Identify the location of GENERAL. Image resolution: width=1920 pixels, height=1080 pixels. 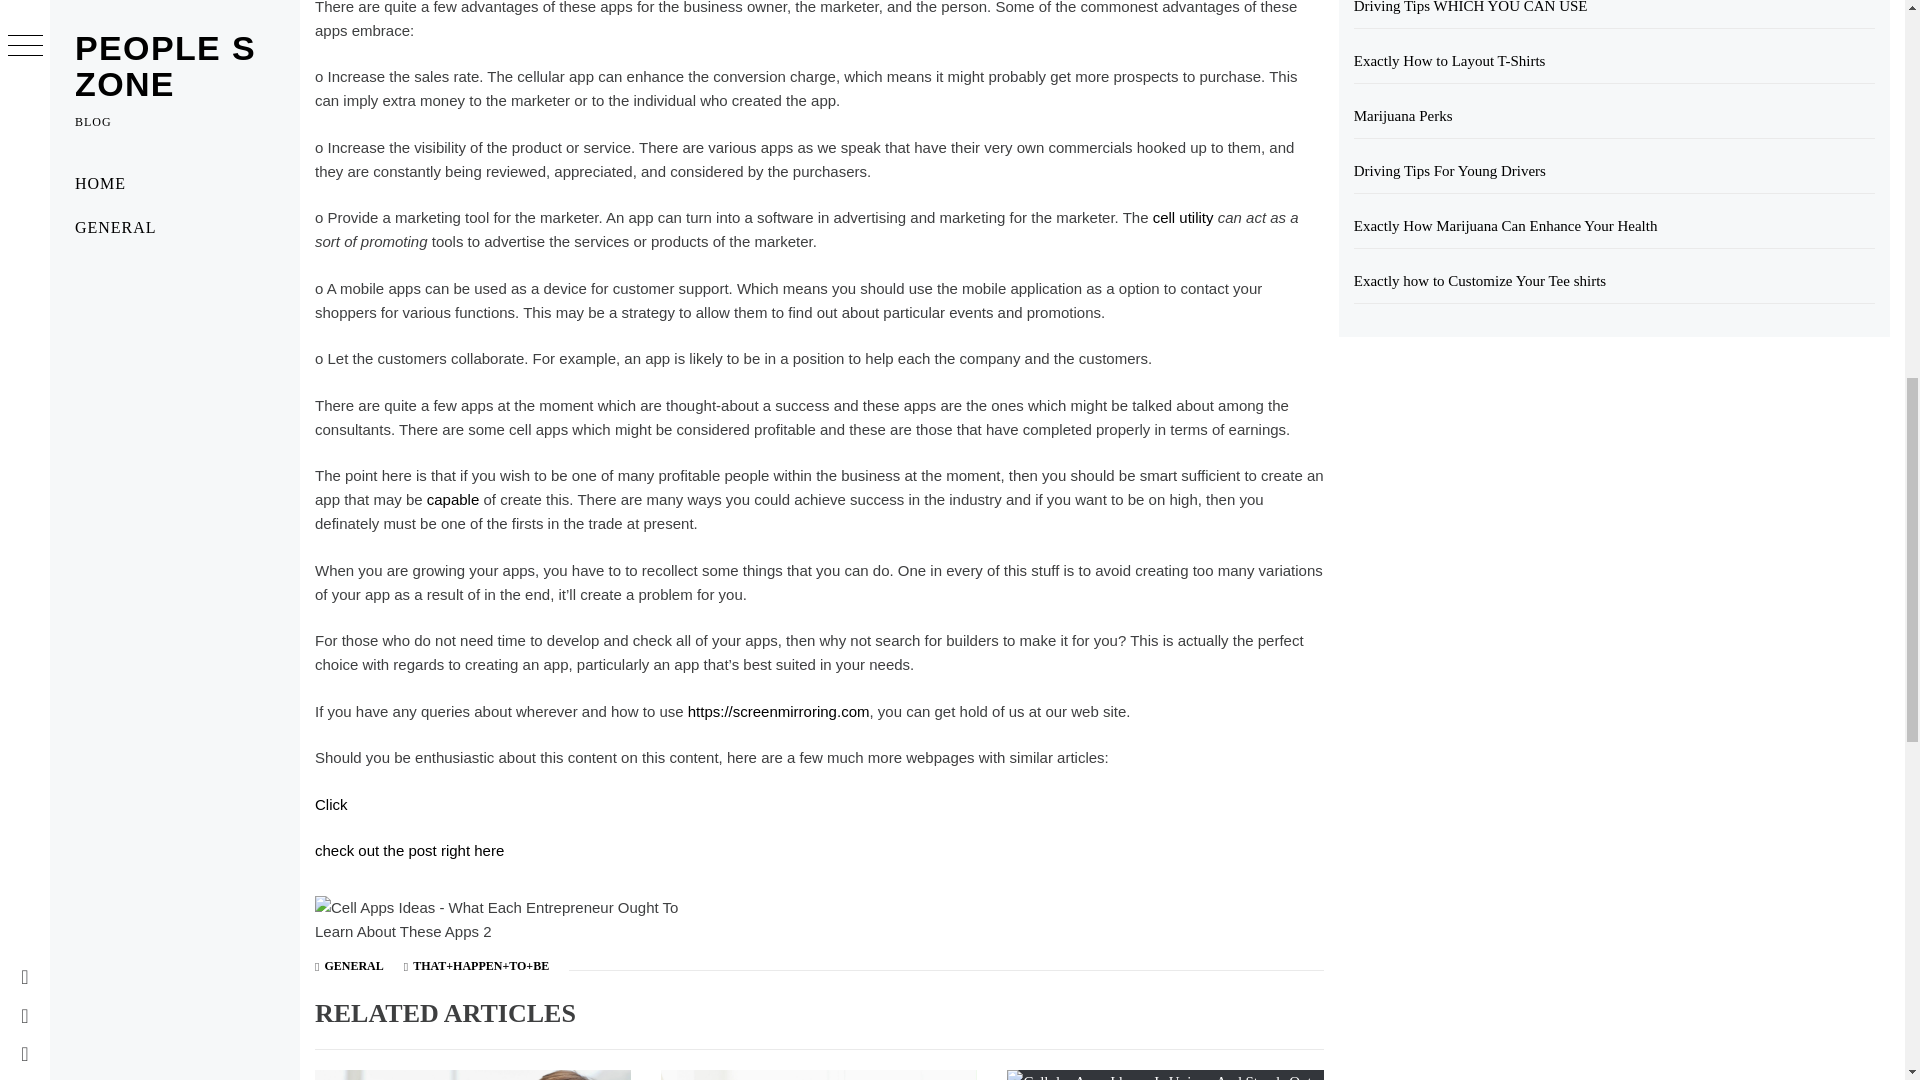
(353, 966).